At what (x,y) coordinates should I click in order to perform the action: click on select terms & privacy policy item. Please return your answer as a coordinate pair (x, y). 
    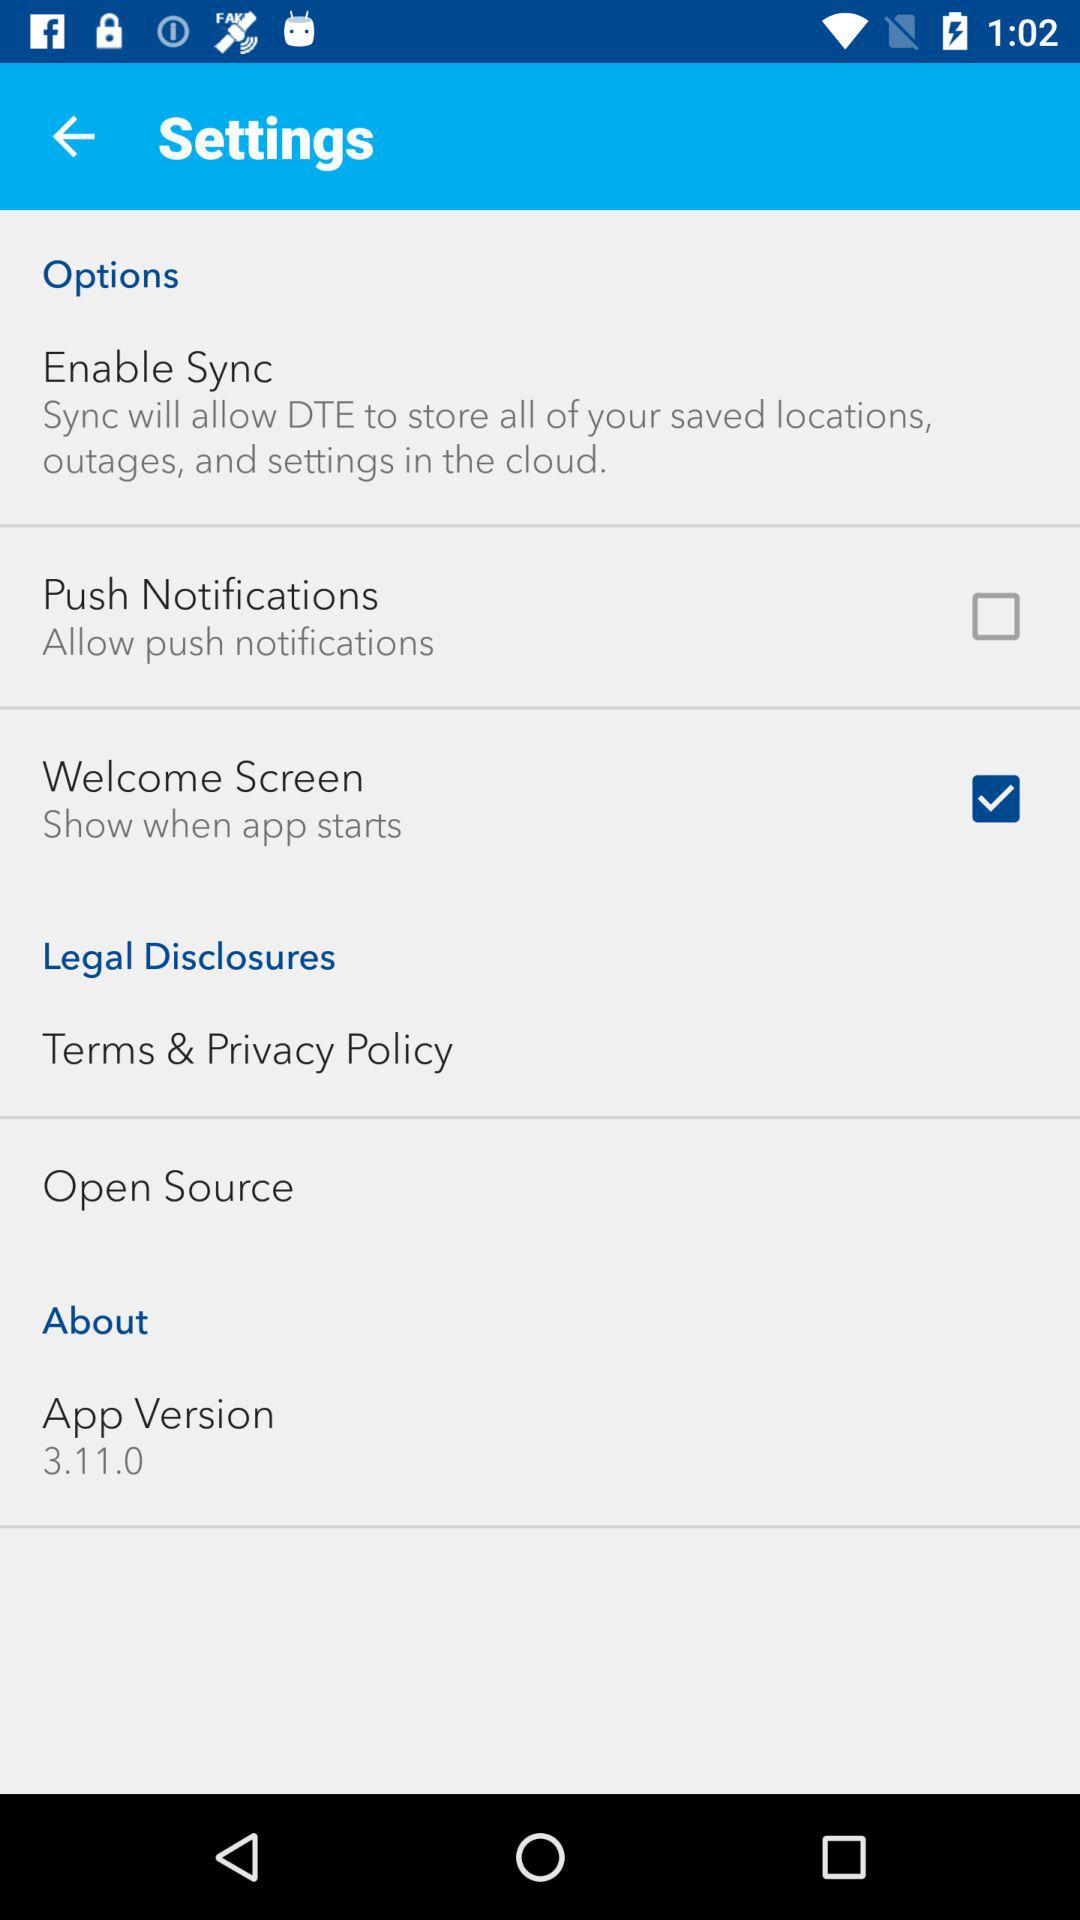
    Looking at the image, I should click on (247, 1048).